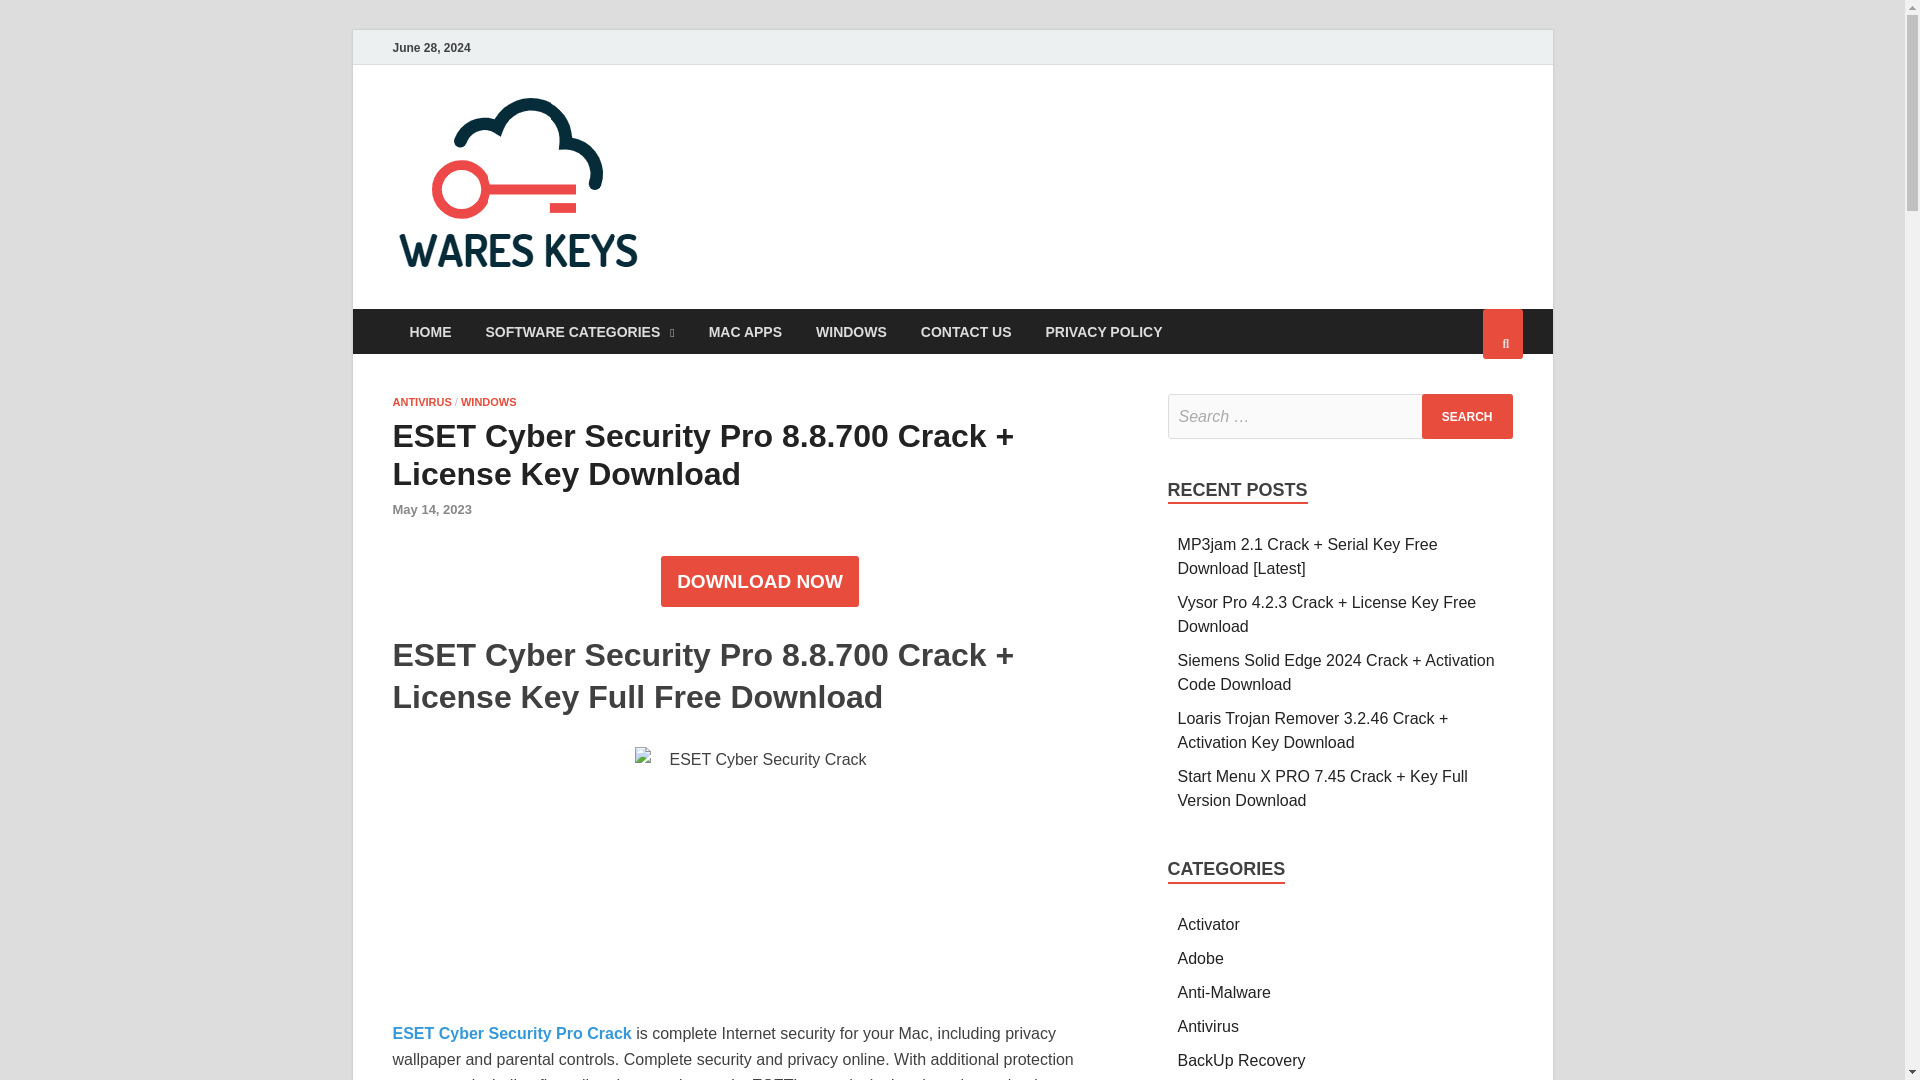 This screenshot has height=1080, width=1920. Describe the element at coordinates (488, 402) in the screenshot. I see `WINDOWS` at that location.